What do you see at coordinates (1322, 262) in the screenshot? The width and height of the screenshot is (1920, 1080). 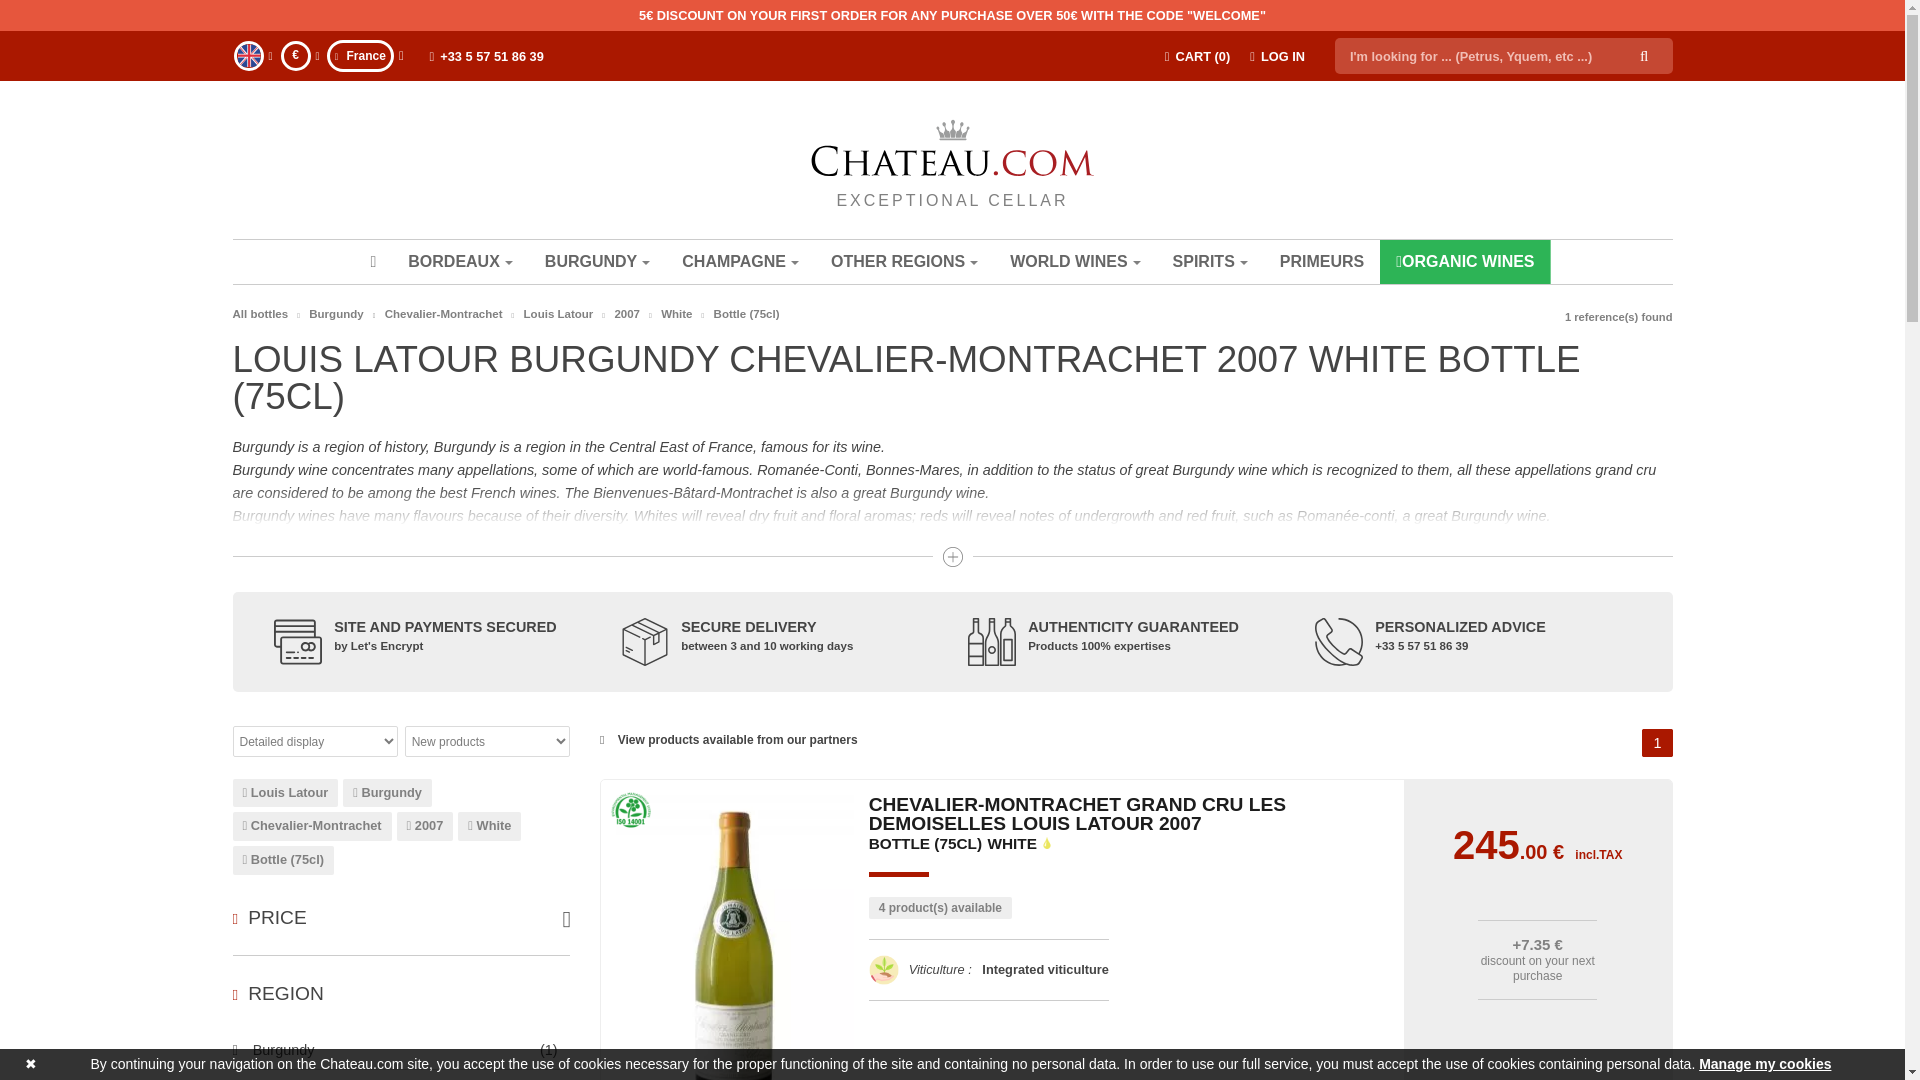 I see `PRIMEURS` at bounding box center [1322, 262].